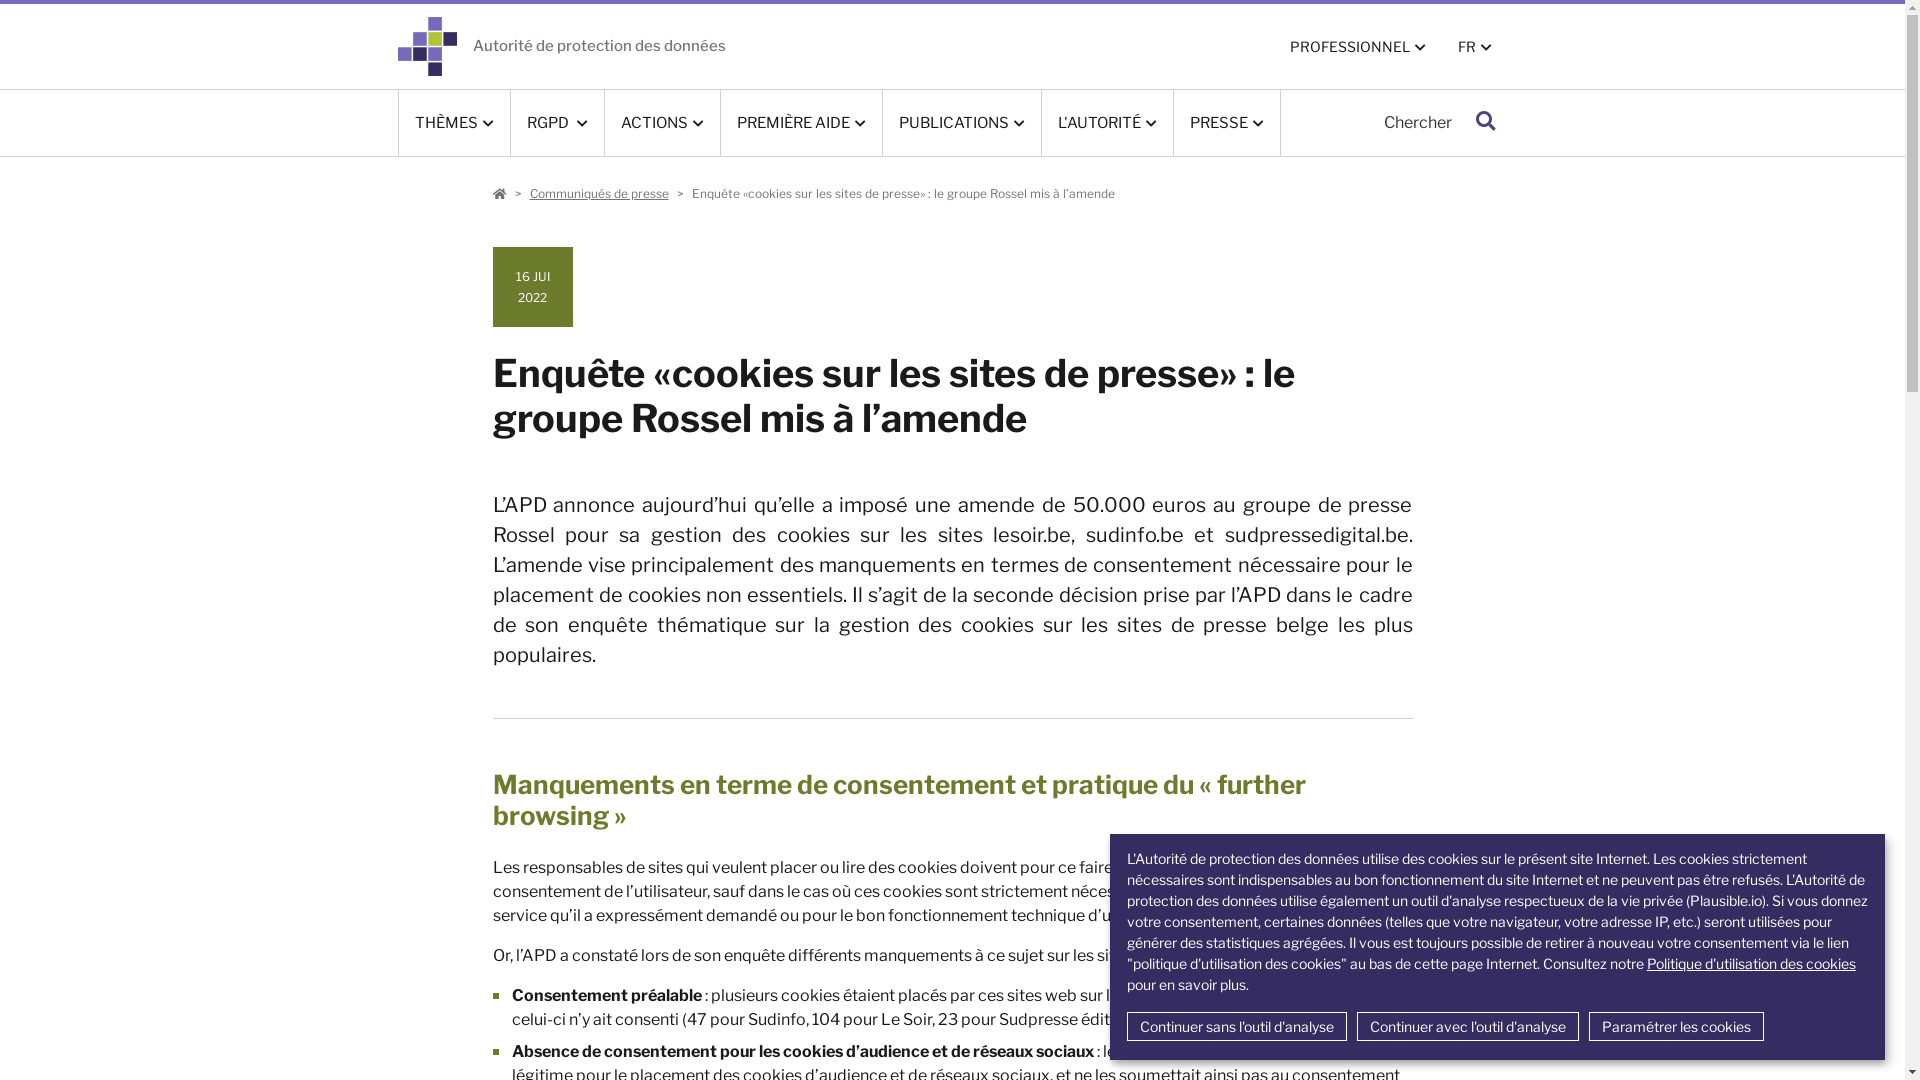 The height and width of the screenshot is (1080, 1920). I want to click on PUBLICATIONS, so click(961, 122).